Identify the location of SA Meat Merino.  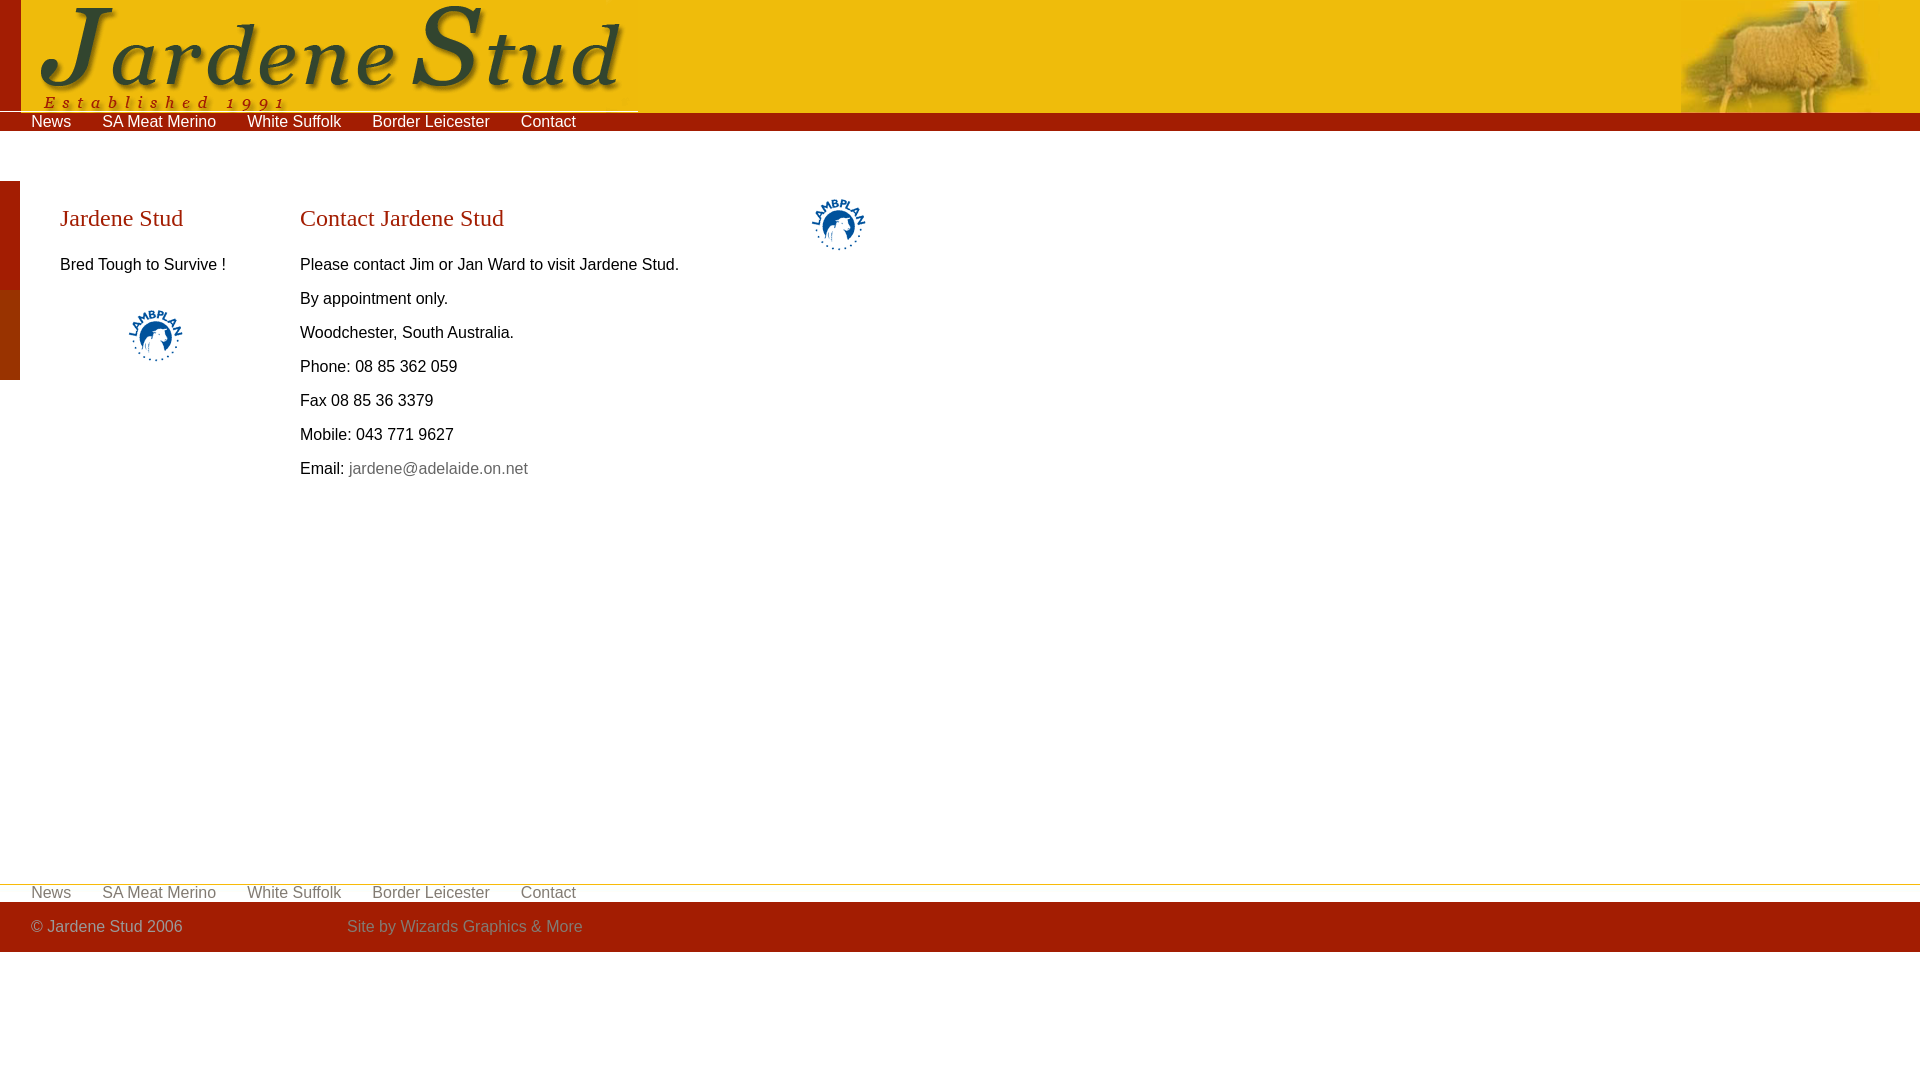
(159, 892).